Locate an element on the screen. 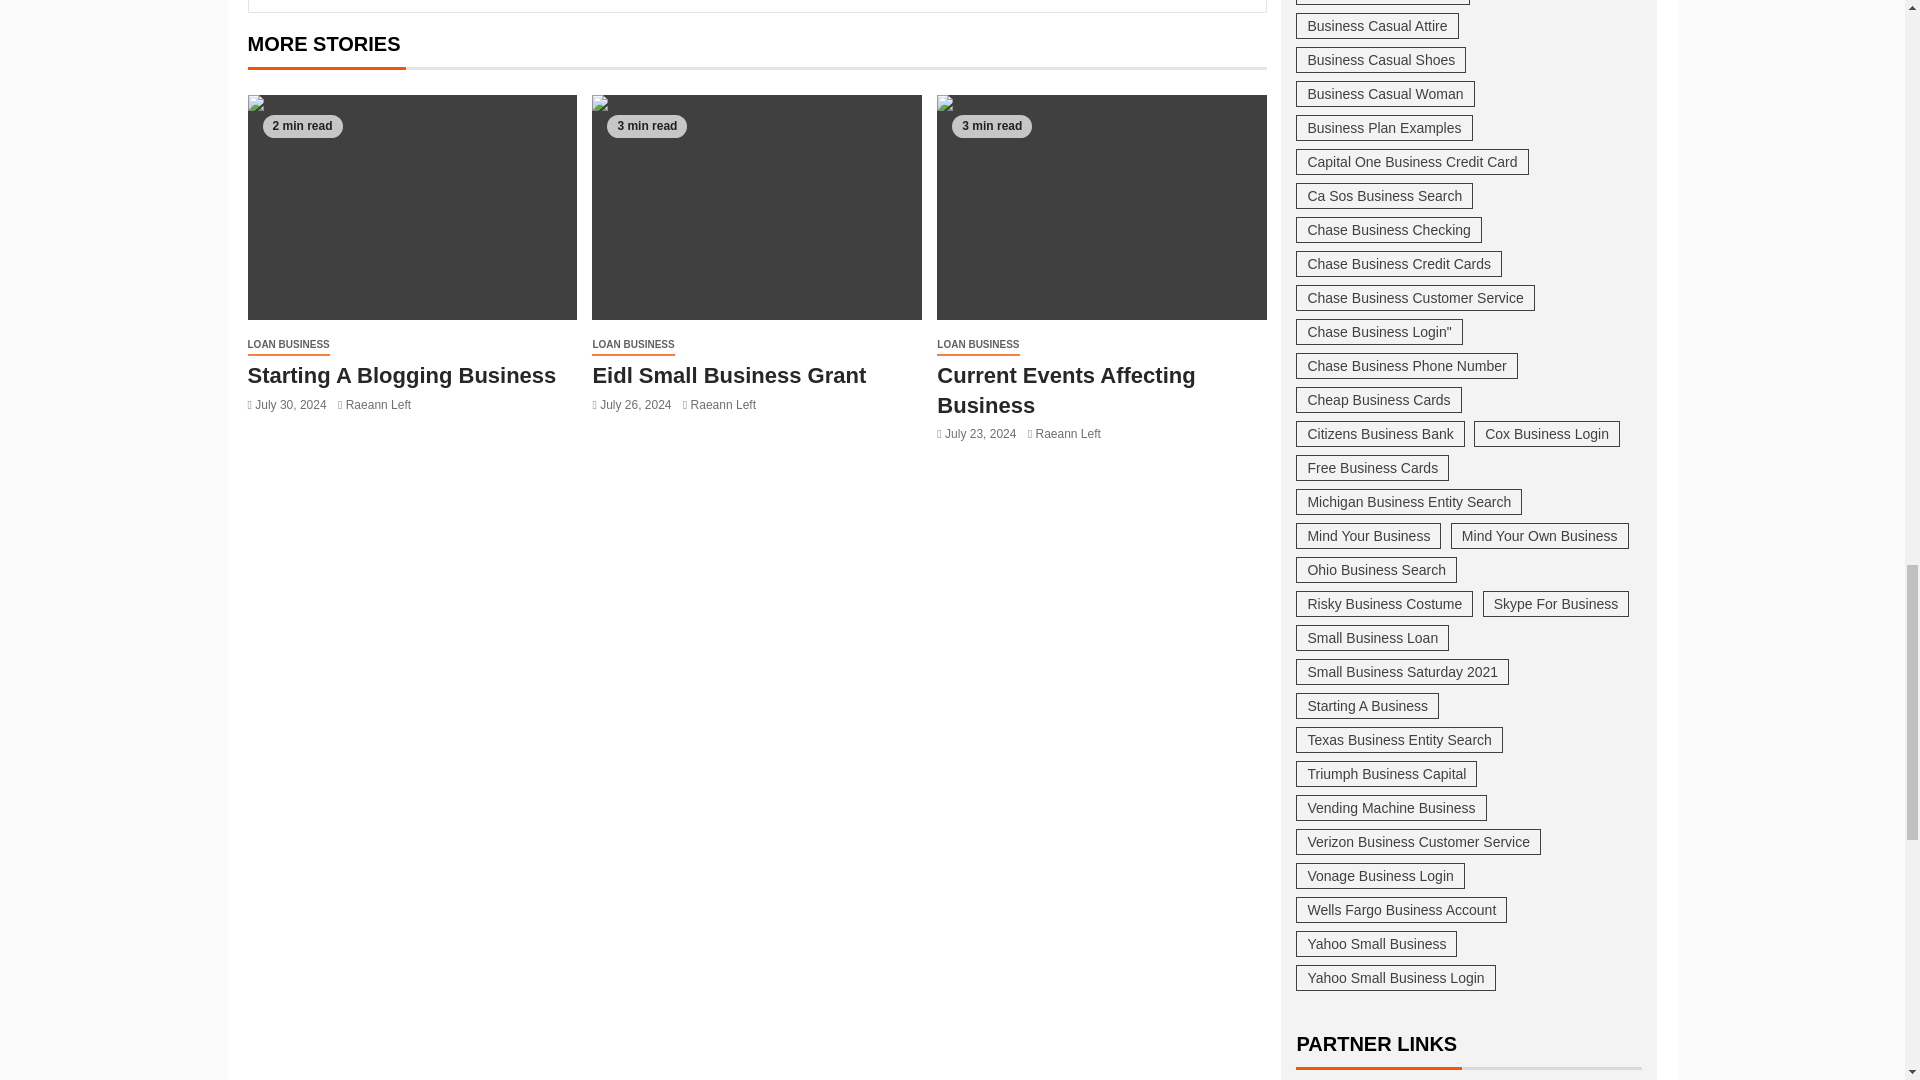 Image resolution: width=1920 pixels, height=1080 pixels. Starting A Blogging Business is located at coordinates (756, 207).